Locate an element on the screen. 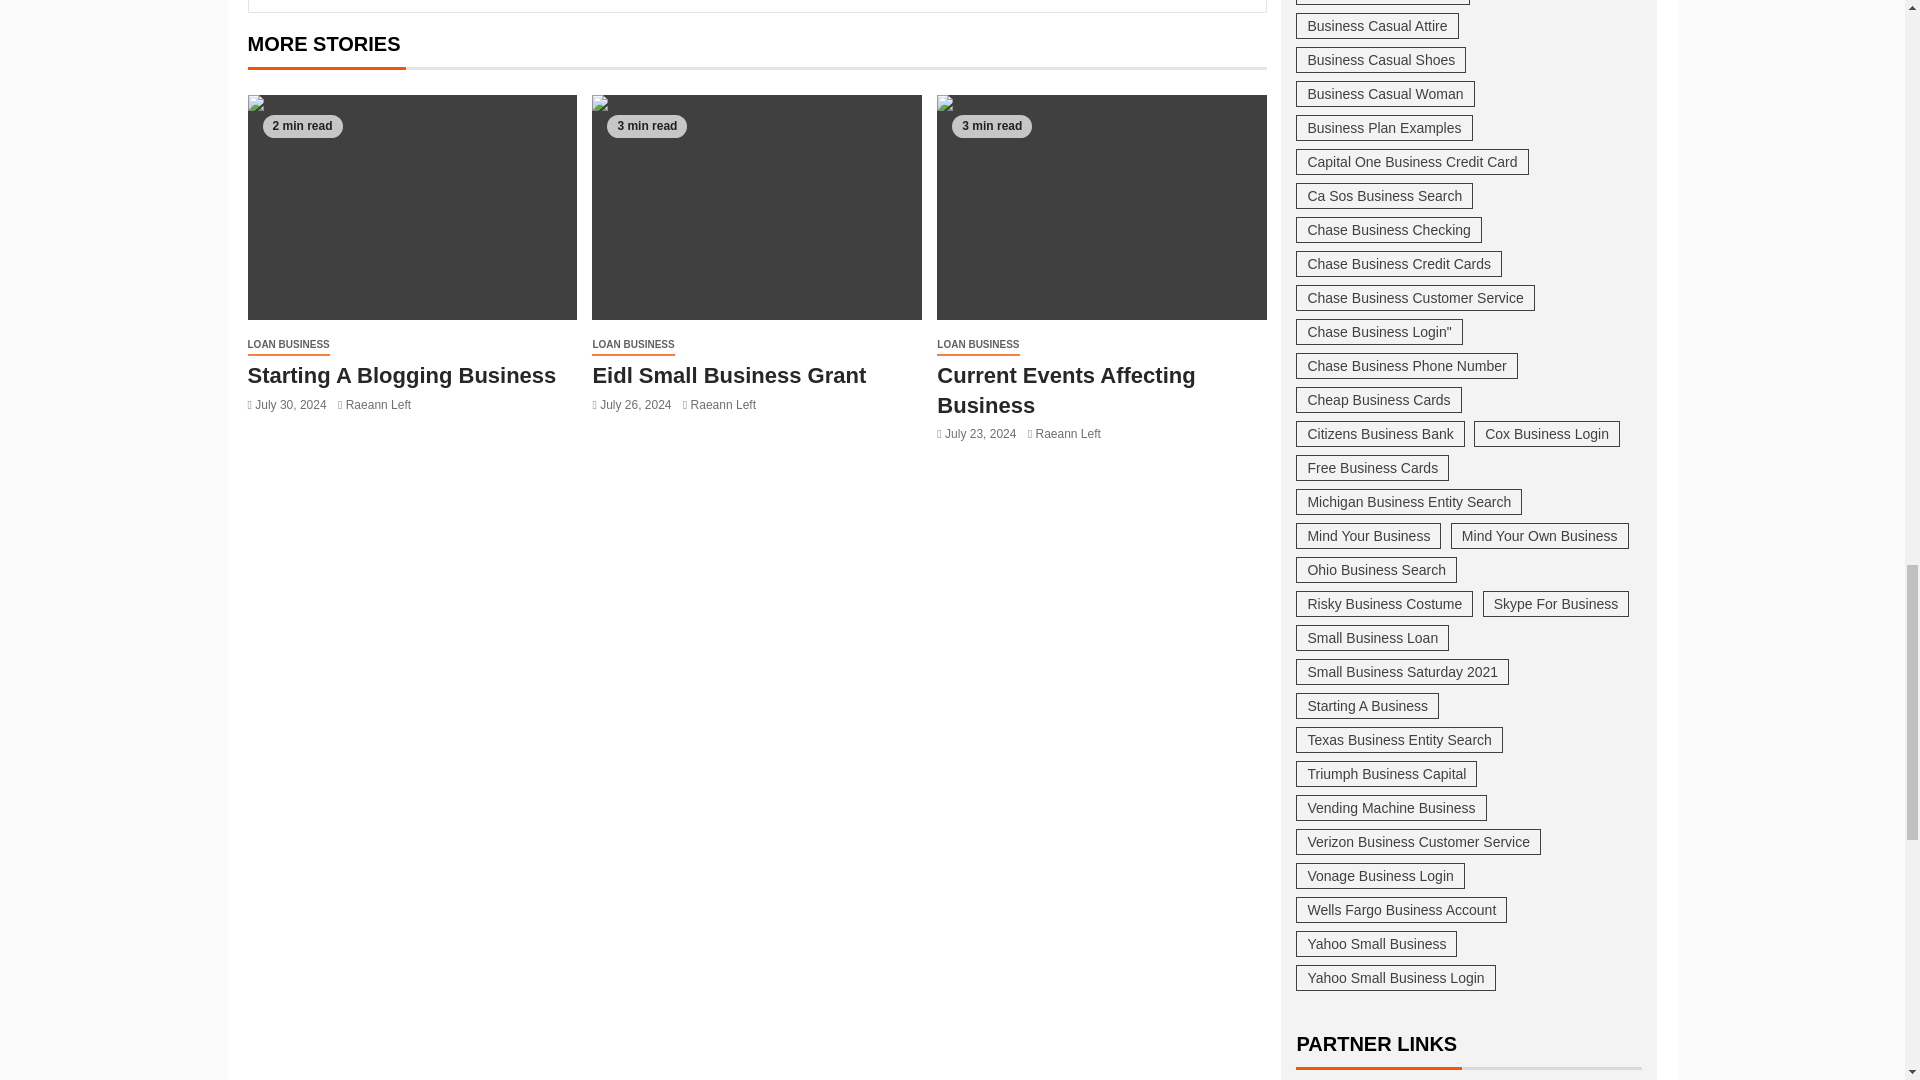 Image resolution: width=1920 pixels, height=1080 pixels. Starting A Blogging Business is located at coordinates (756, 207).